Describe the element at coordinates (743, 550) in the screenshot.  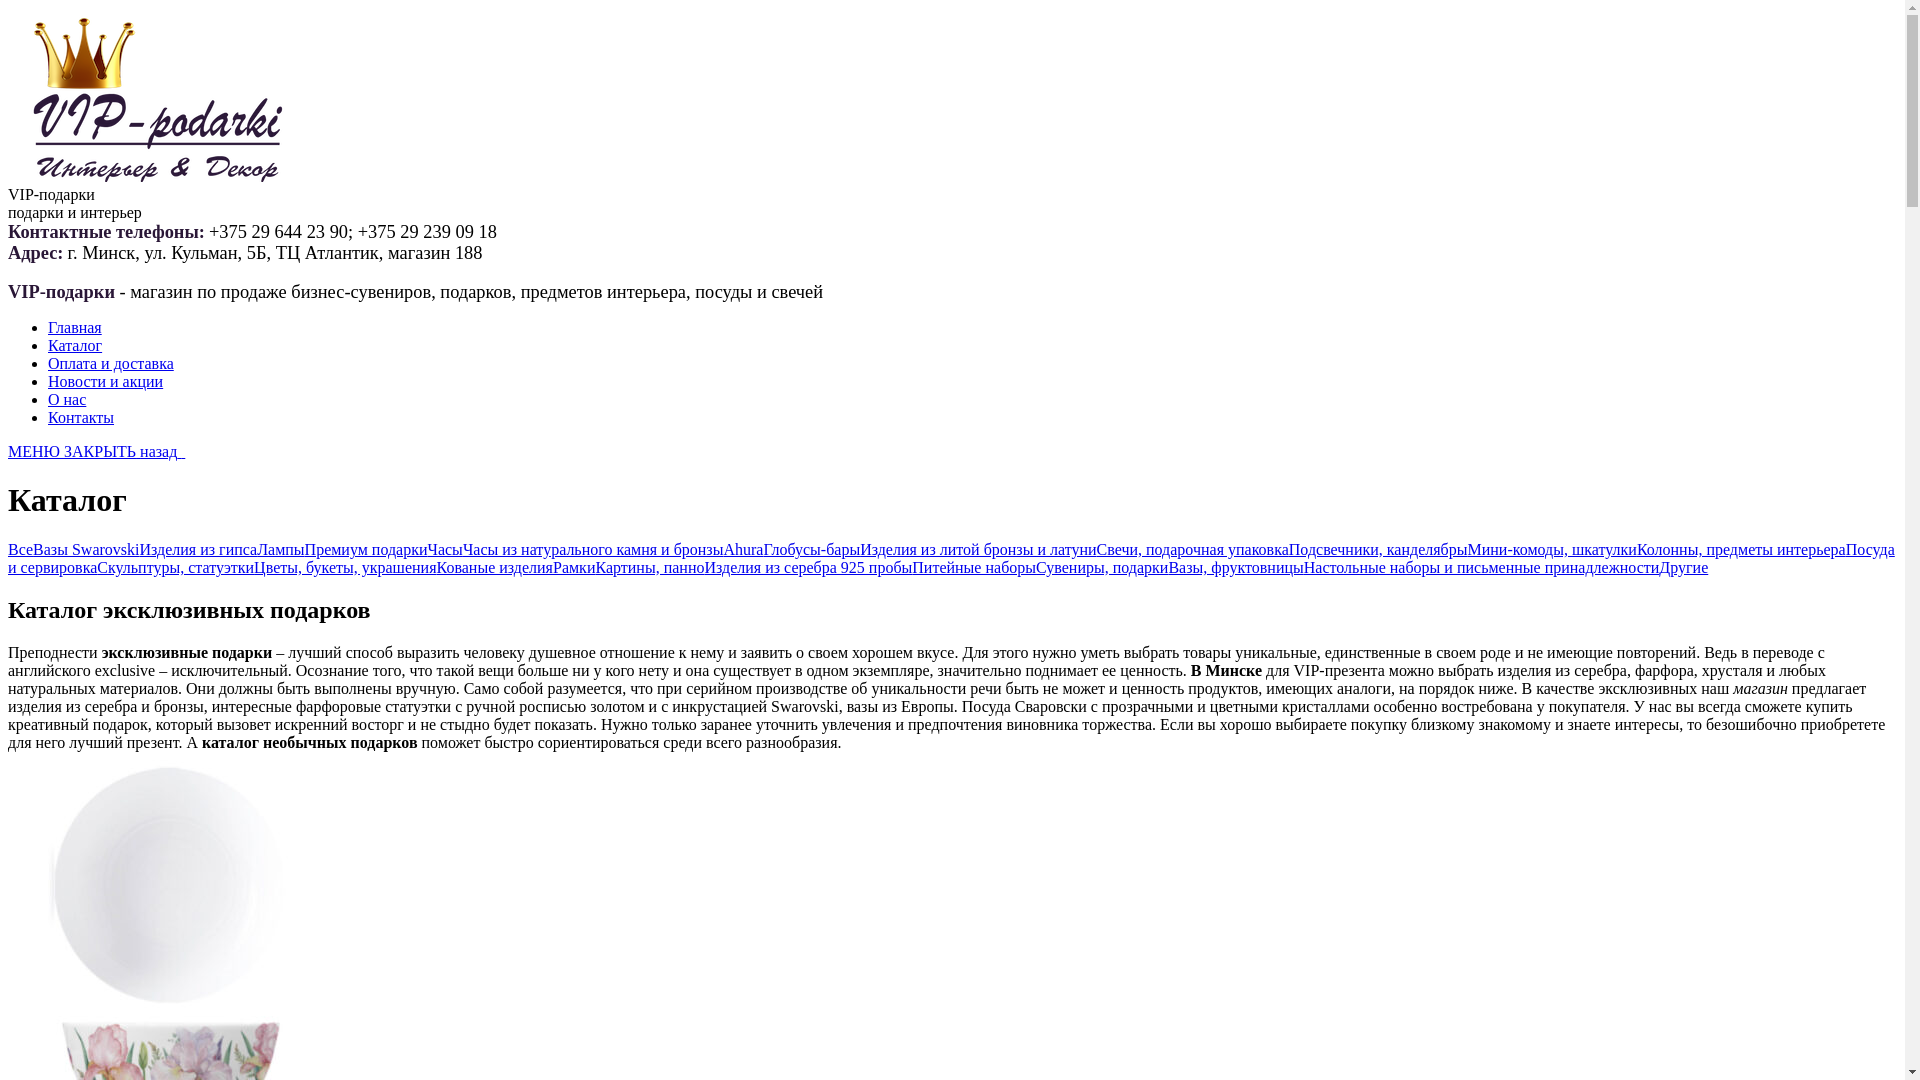
I see `Ahura` at that location.